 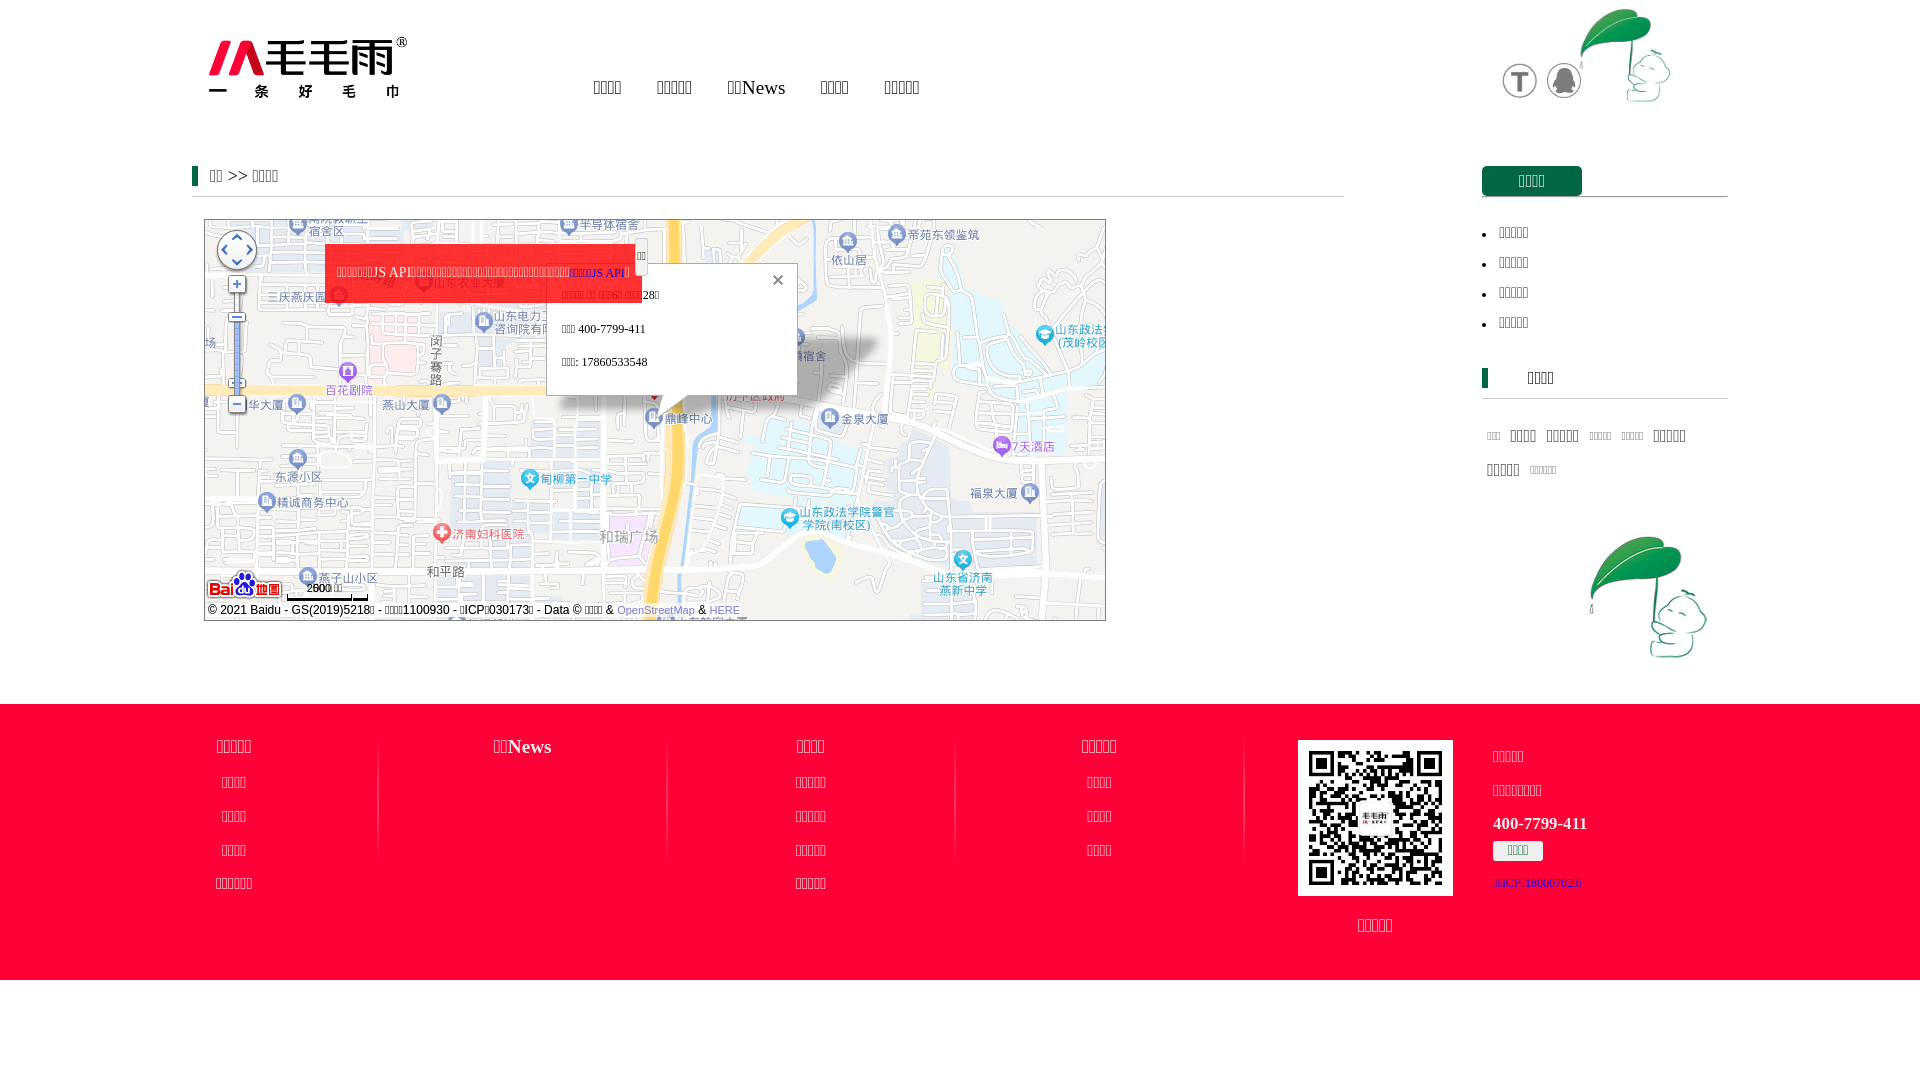 What do you see at coordinates (726, 610) in the screenshot?
I see `HERE` at bounding box center [726, 610].